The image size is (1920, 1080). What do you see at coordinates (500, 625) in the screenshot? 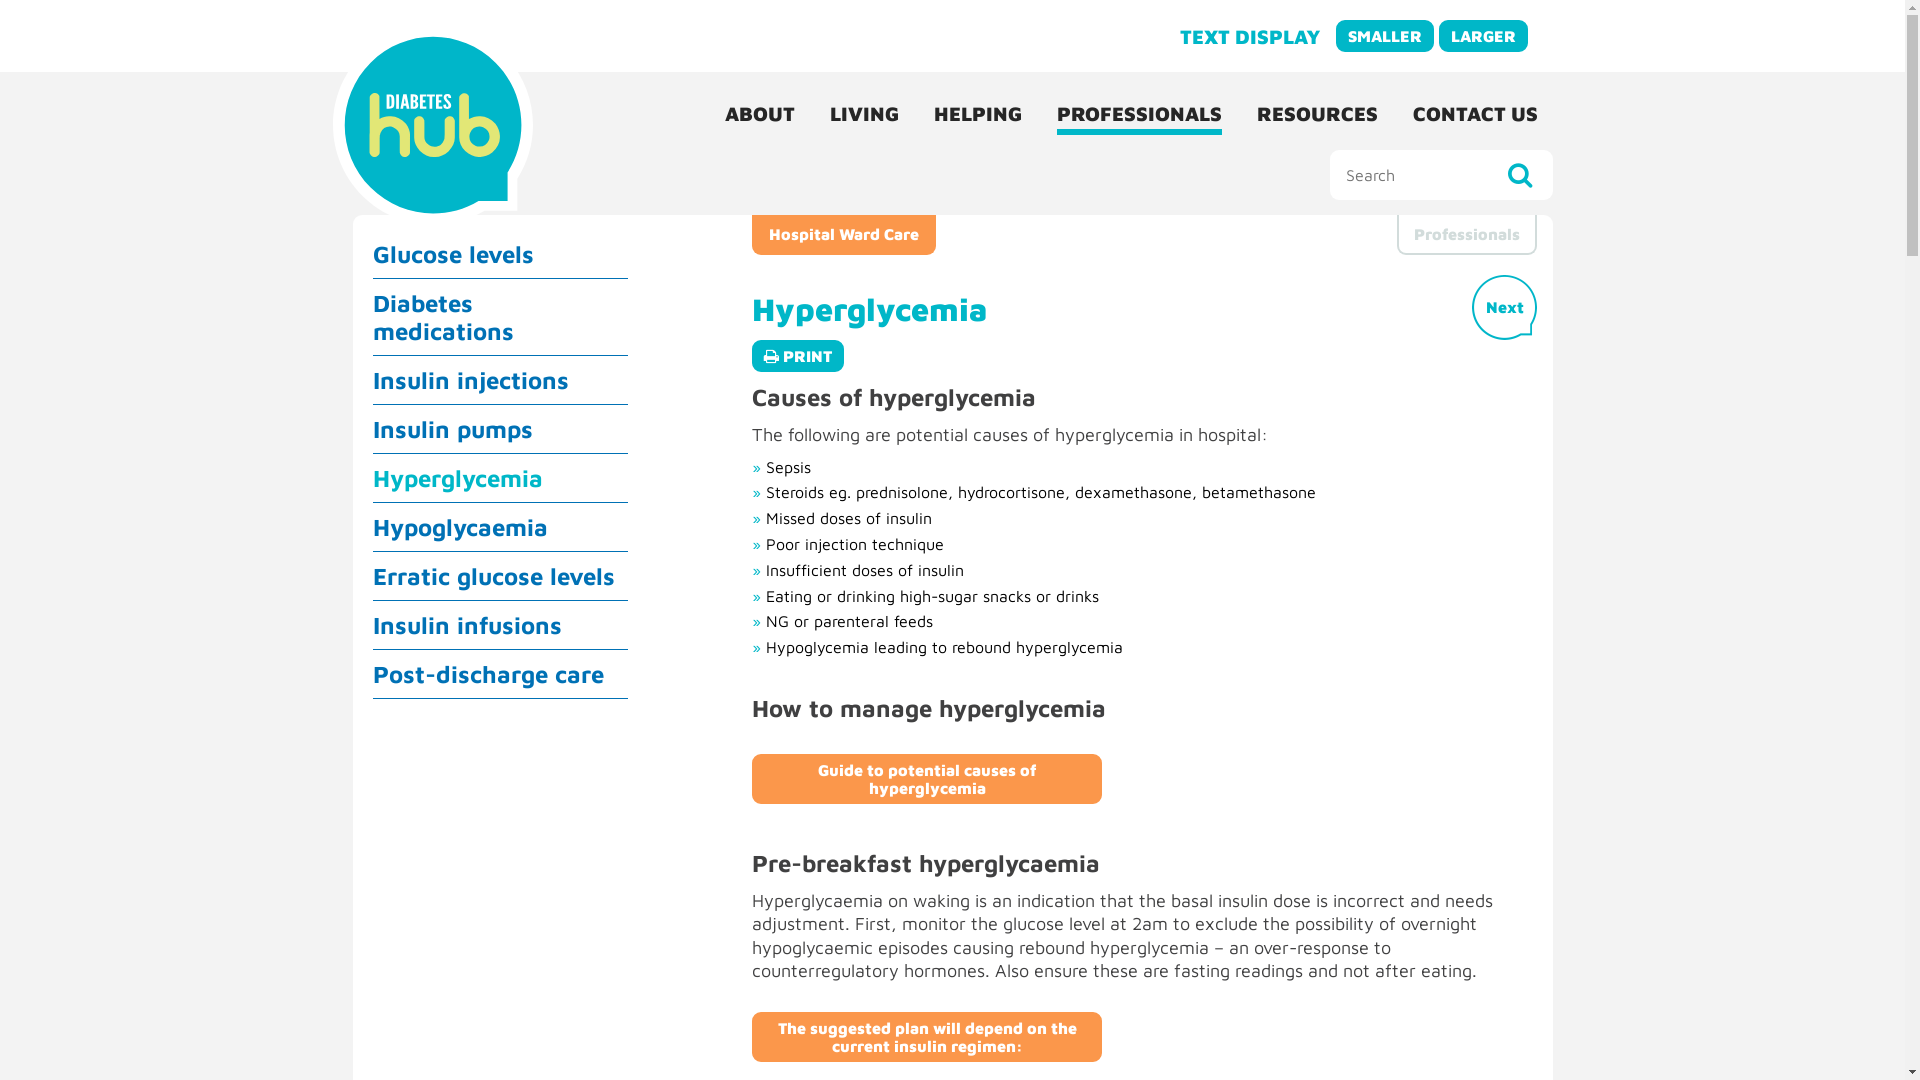
I see `Insulin infusions` at bounding box center [500, 625].